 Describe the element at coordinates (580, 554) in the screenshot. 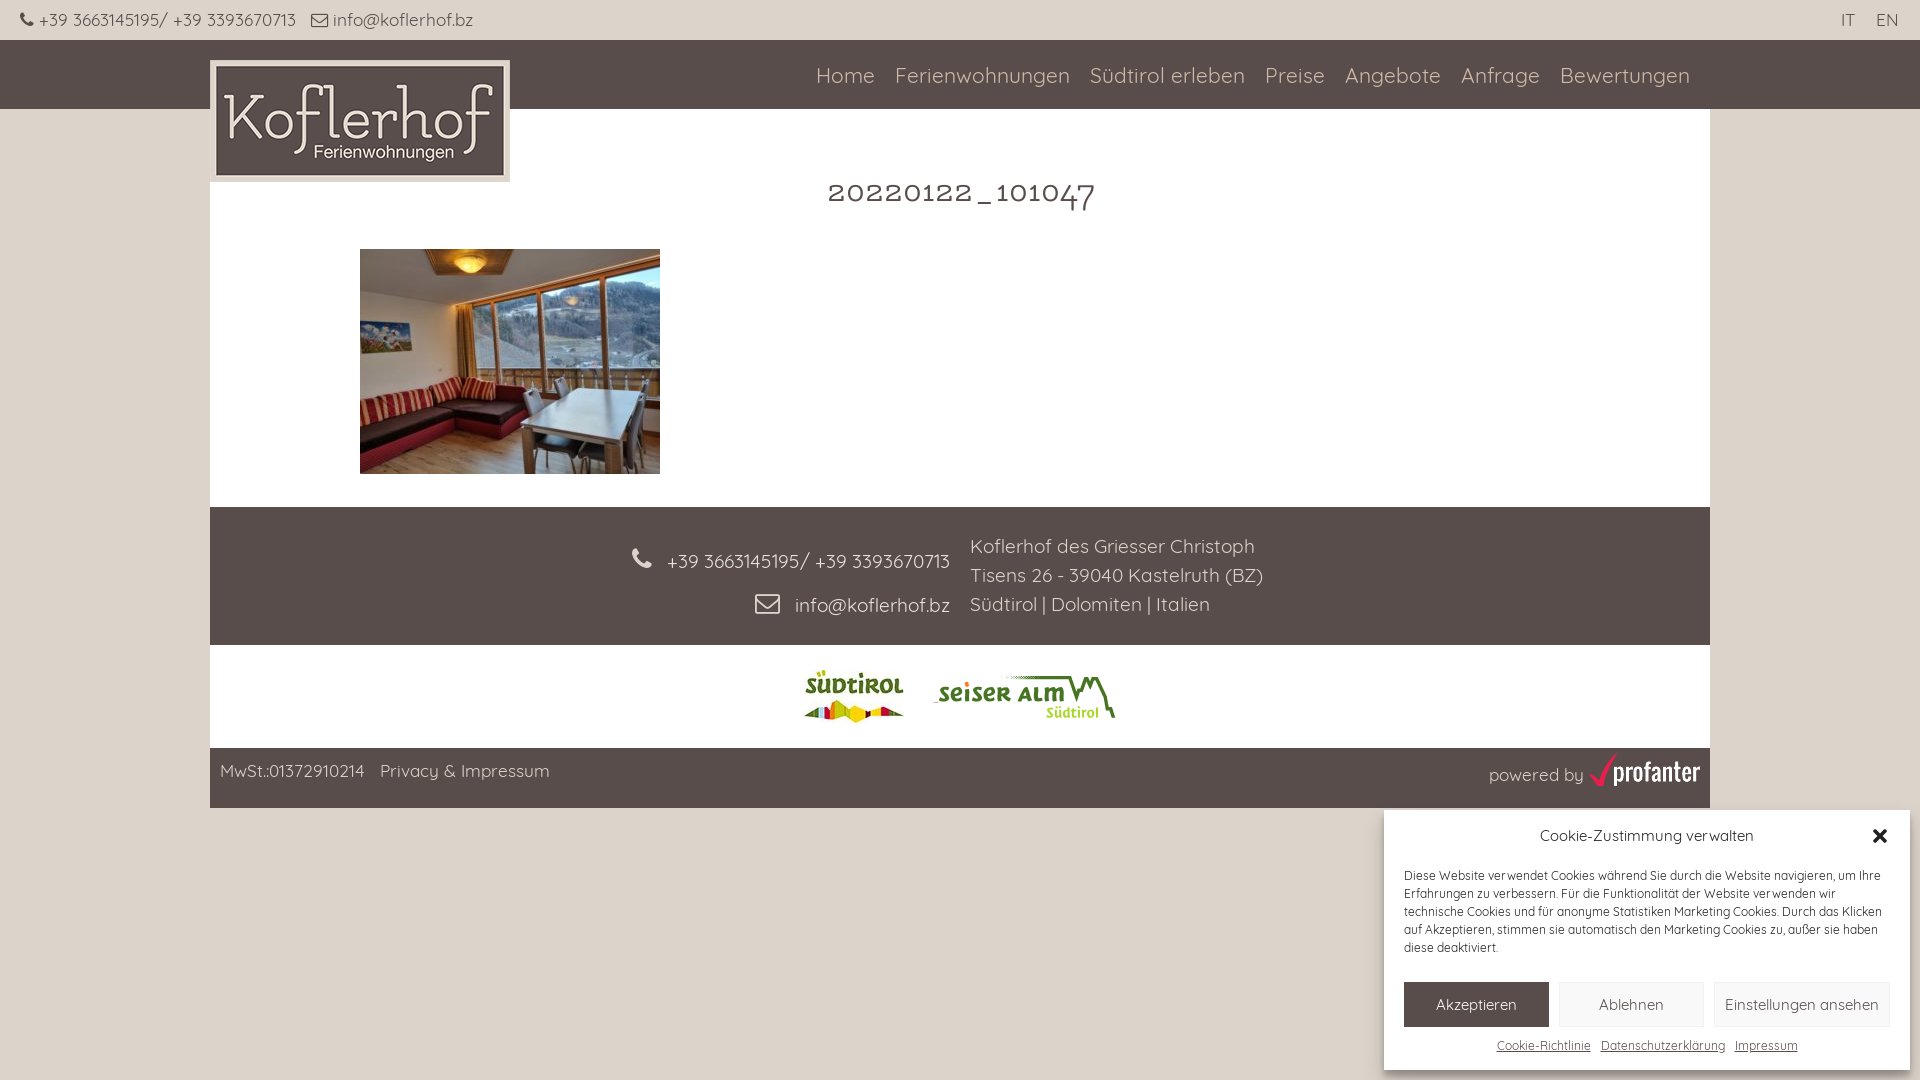

I see `+39 3663145195/ +39 3393670713` at that location.